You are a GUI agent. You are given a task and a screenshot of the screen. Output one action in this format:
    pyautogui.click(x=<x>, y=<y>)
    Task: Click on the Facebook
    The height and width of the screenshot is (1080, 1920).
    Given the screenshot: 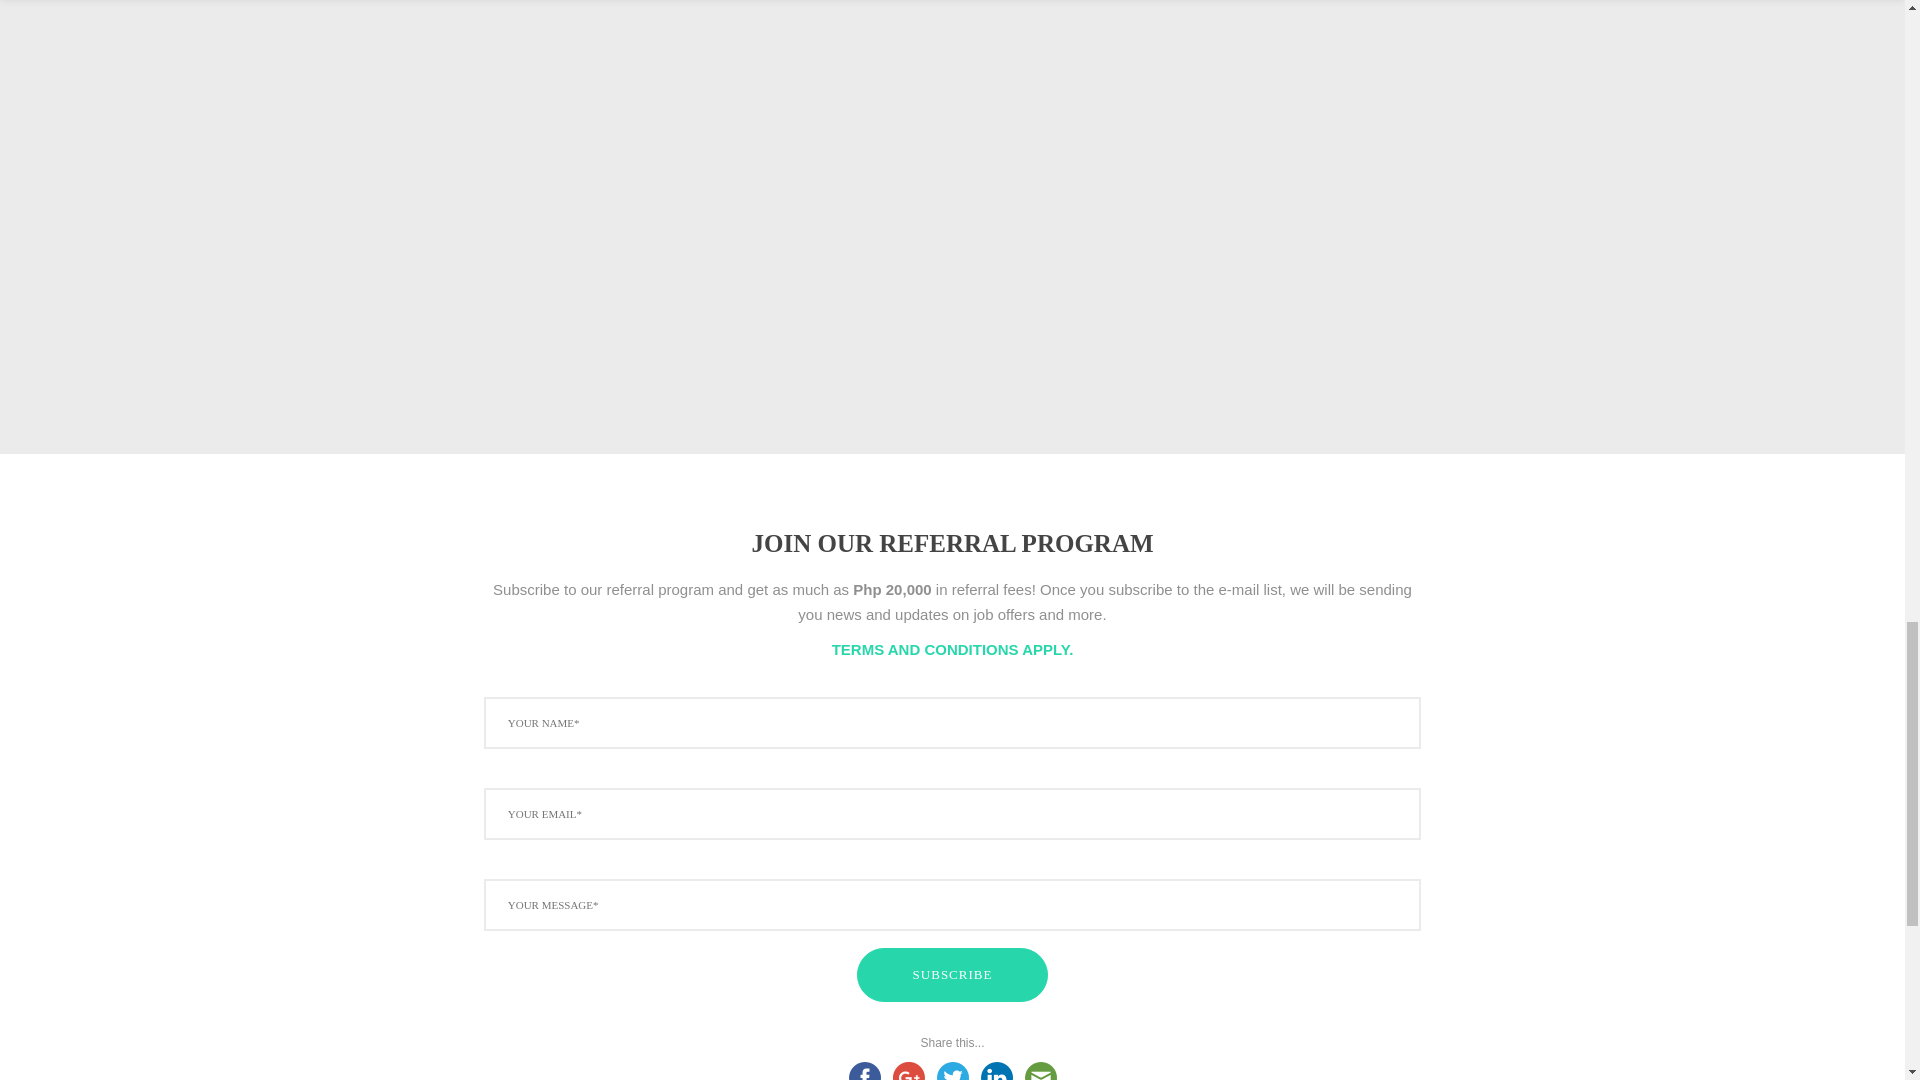 What is the action you would take?
    pyautogui.click(x=864, y=1068)
    